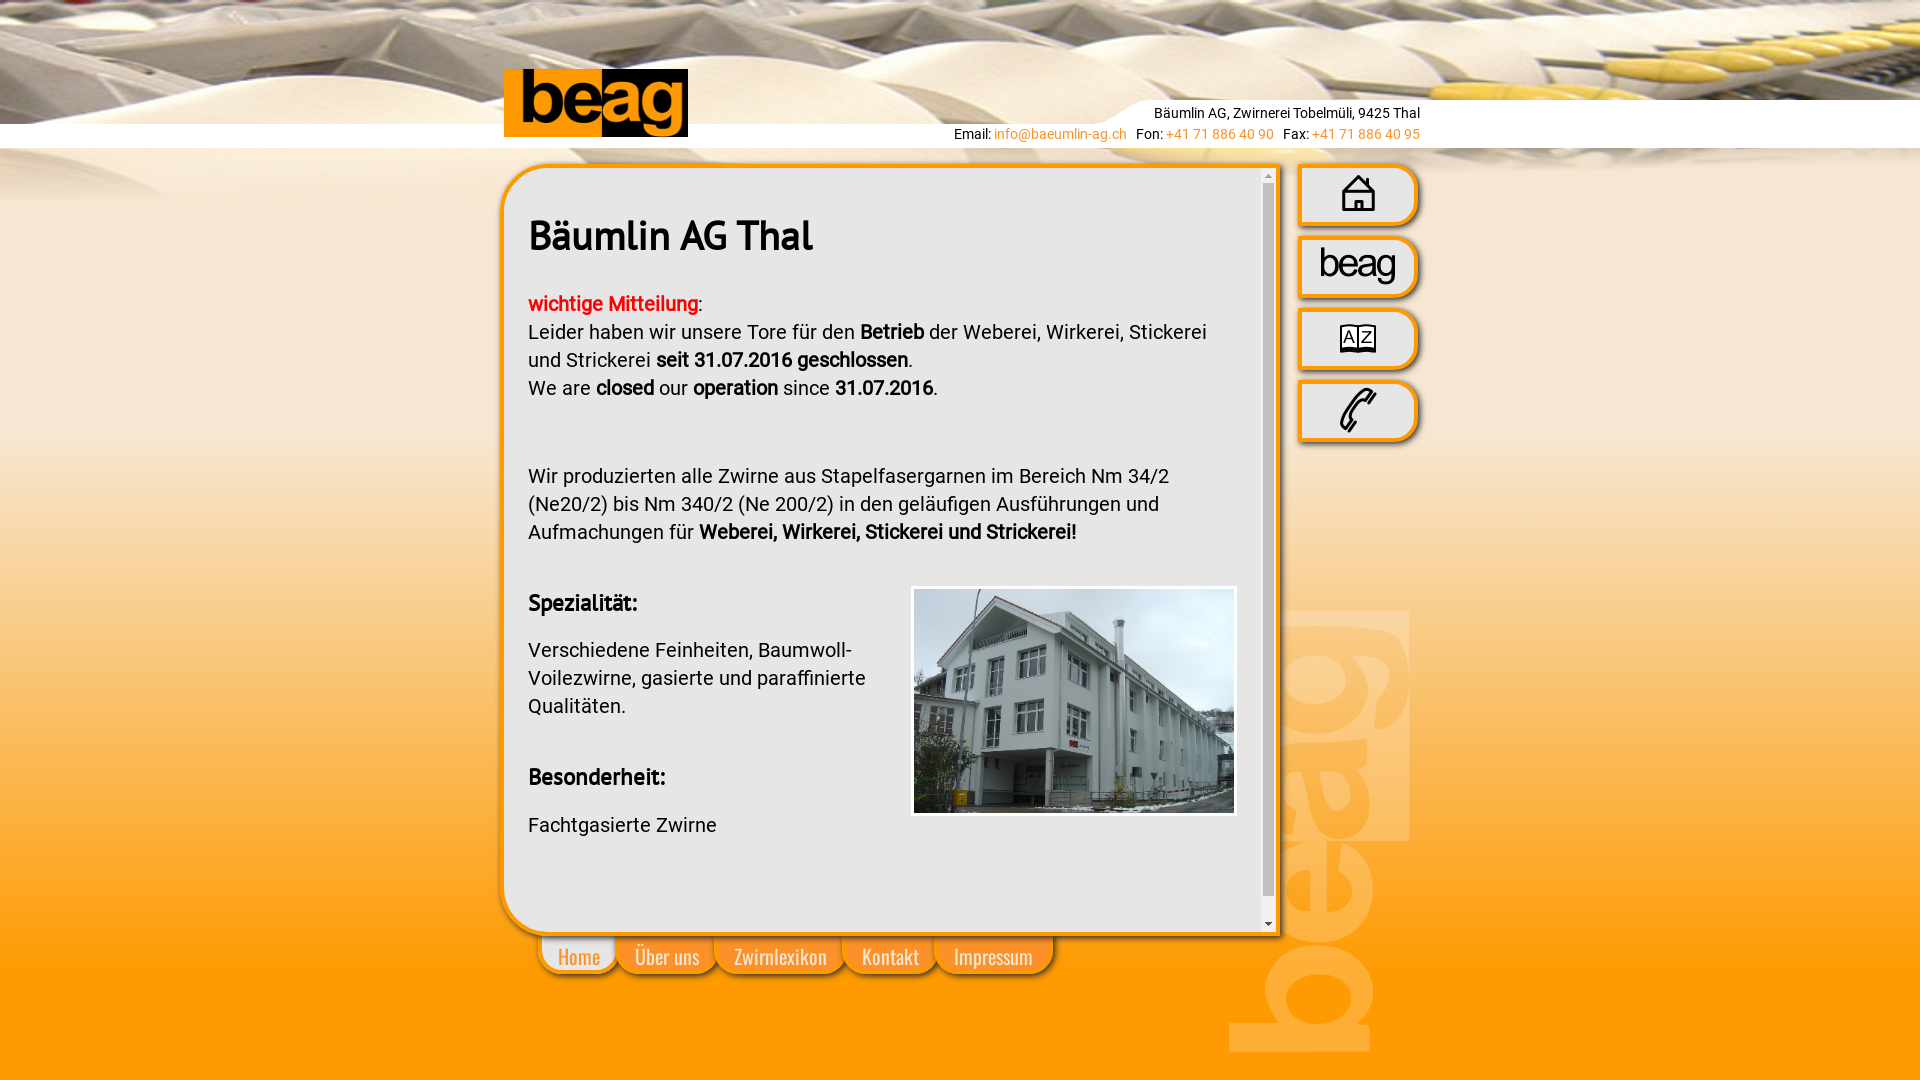  Describe the element at coordinates (890, 956) in the screenshot. I see `Kontakt` at that location.